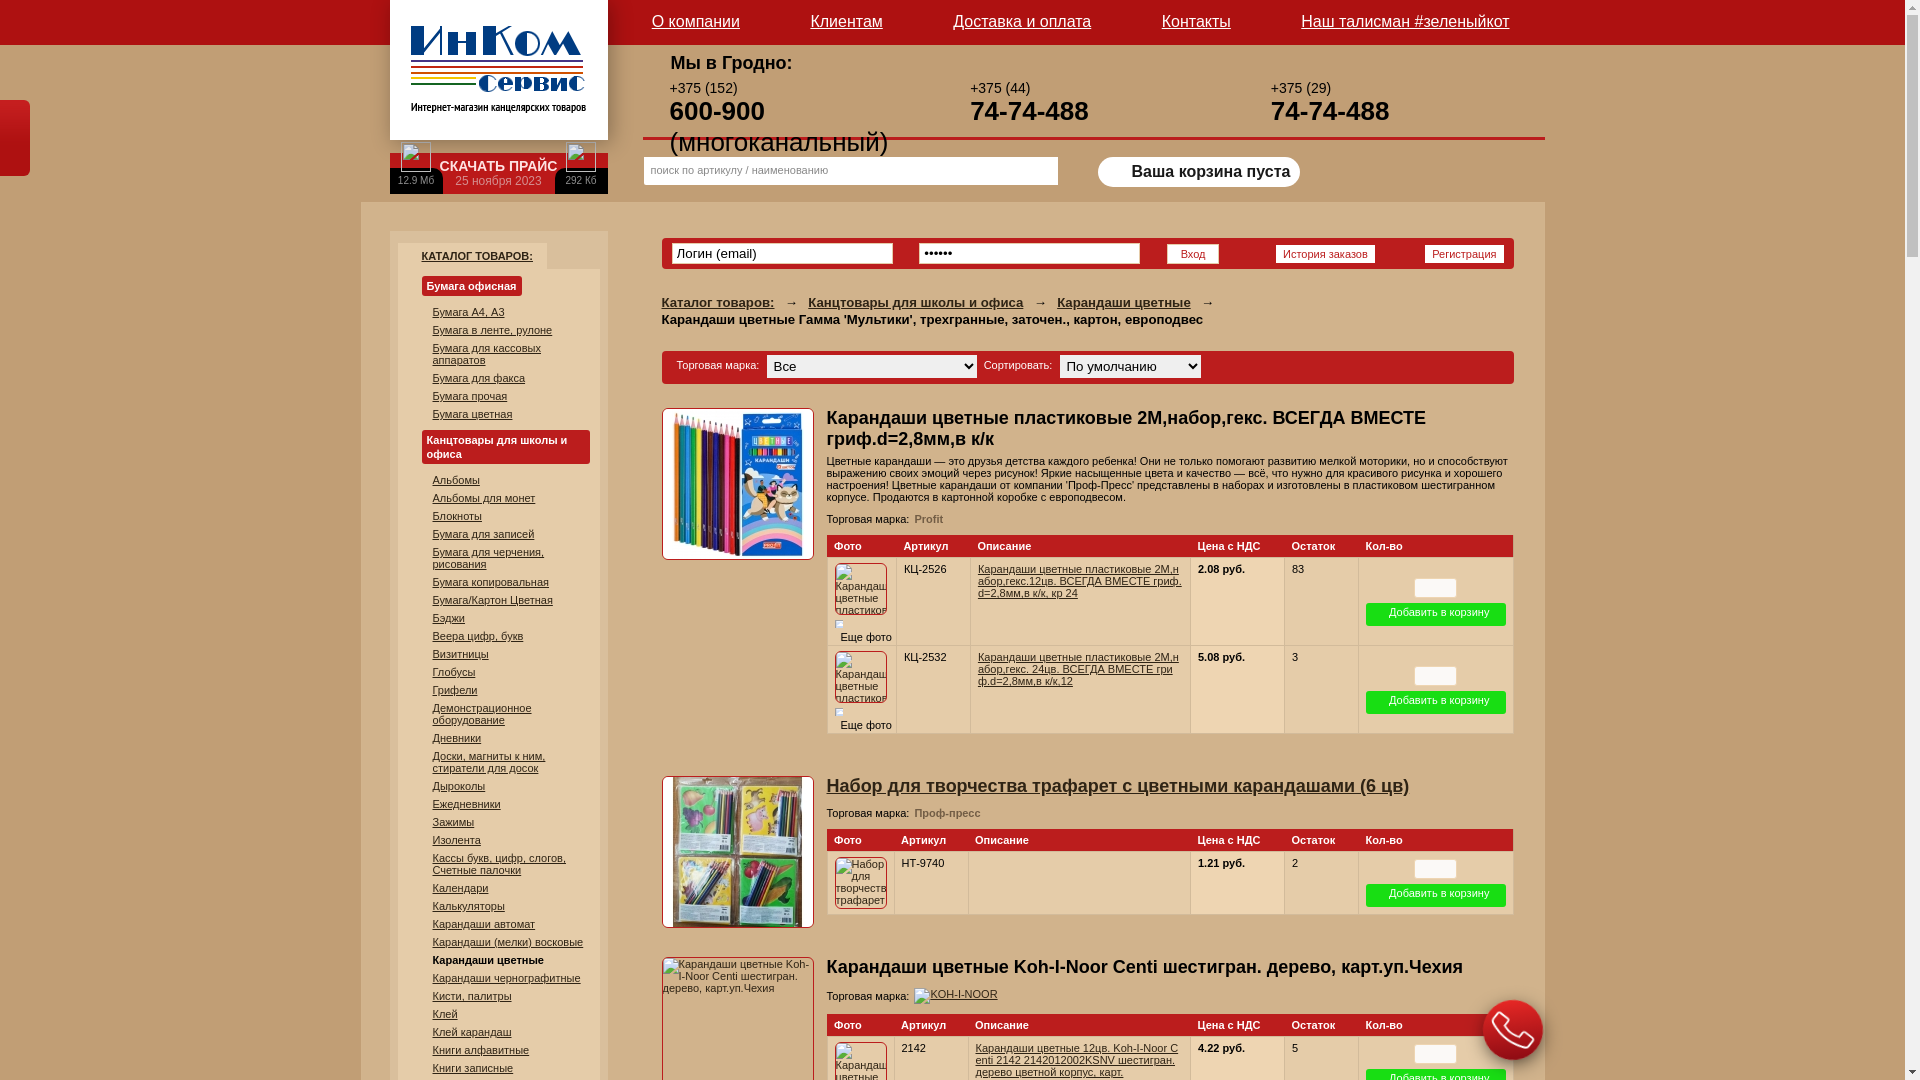 This screenshot has width=1920, height=1080. I want to click on KOH-I-NOOR, so click(956, 994).